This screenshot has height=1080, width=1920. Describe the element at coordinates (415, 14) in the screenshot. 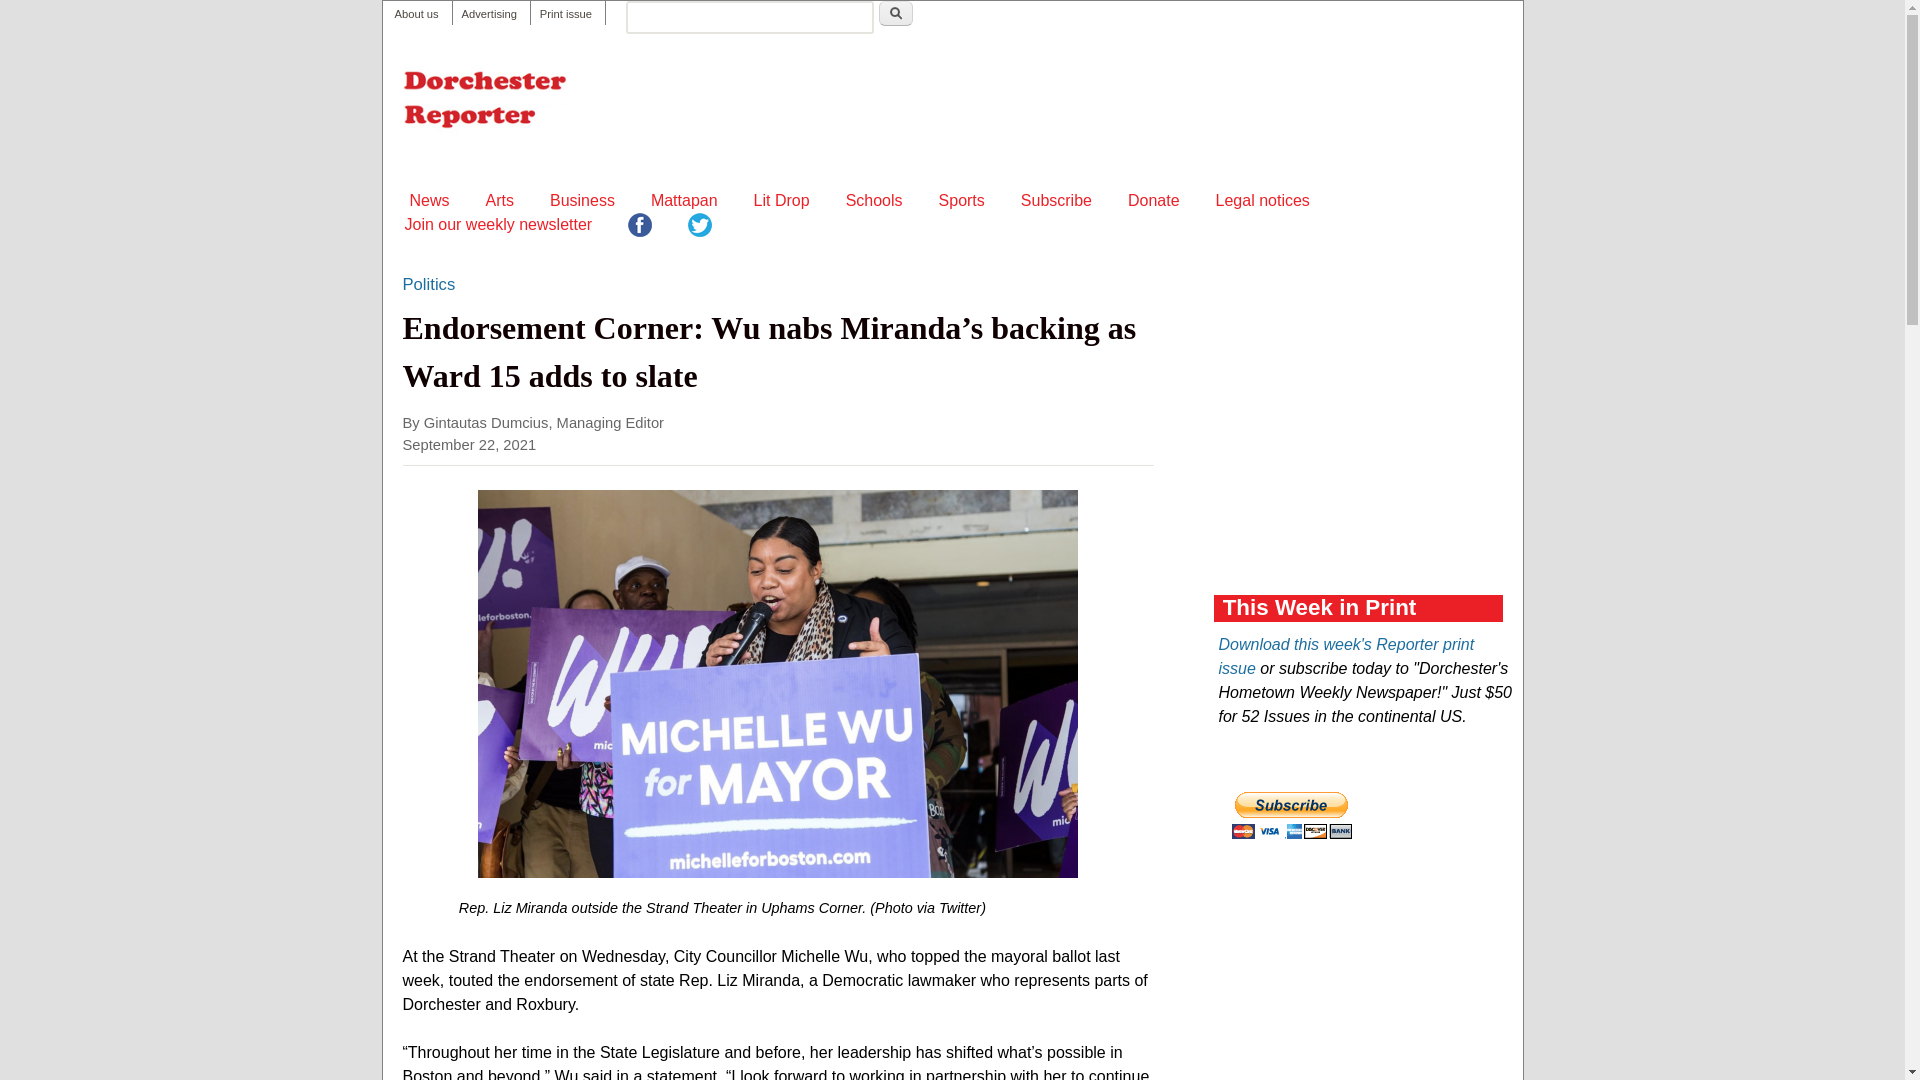

I see `About the Reporter` at that location.